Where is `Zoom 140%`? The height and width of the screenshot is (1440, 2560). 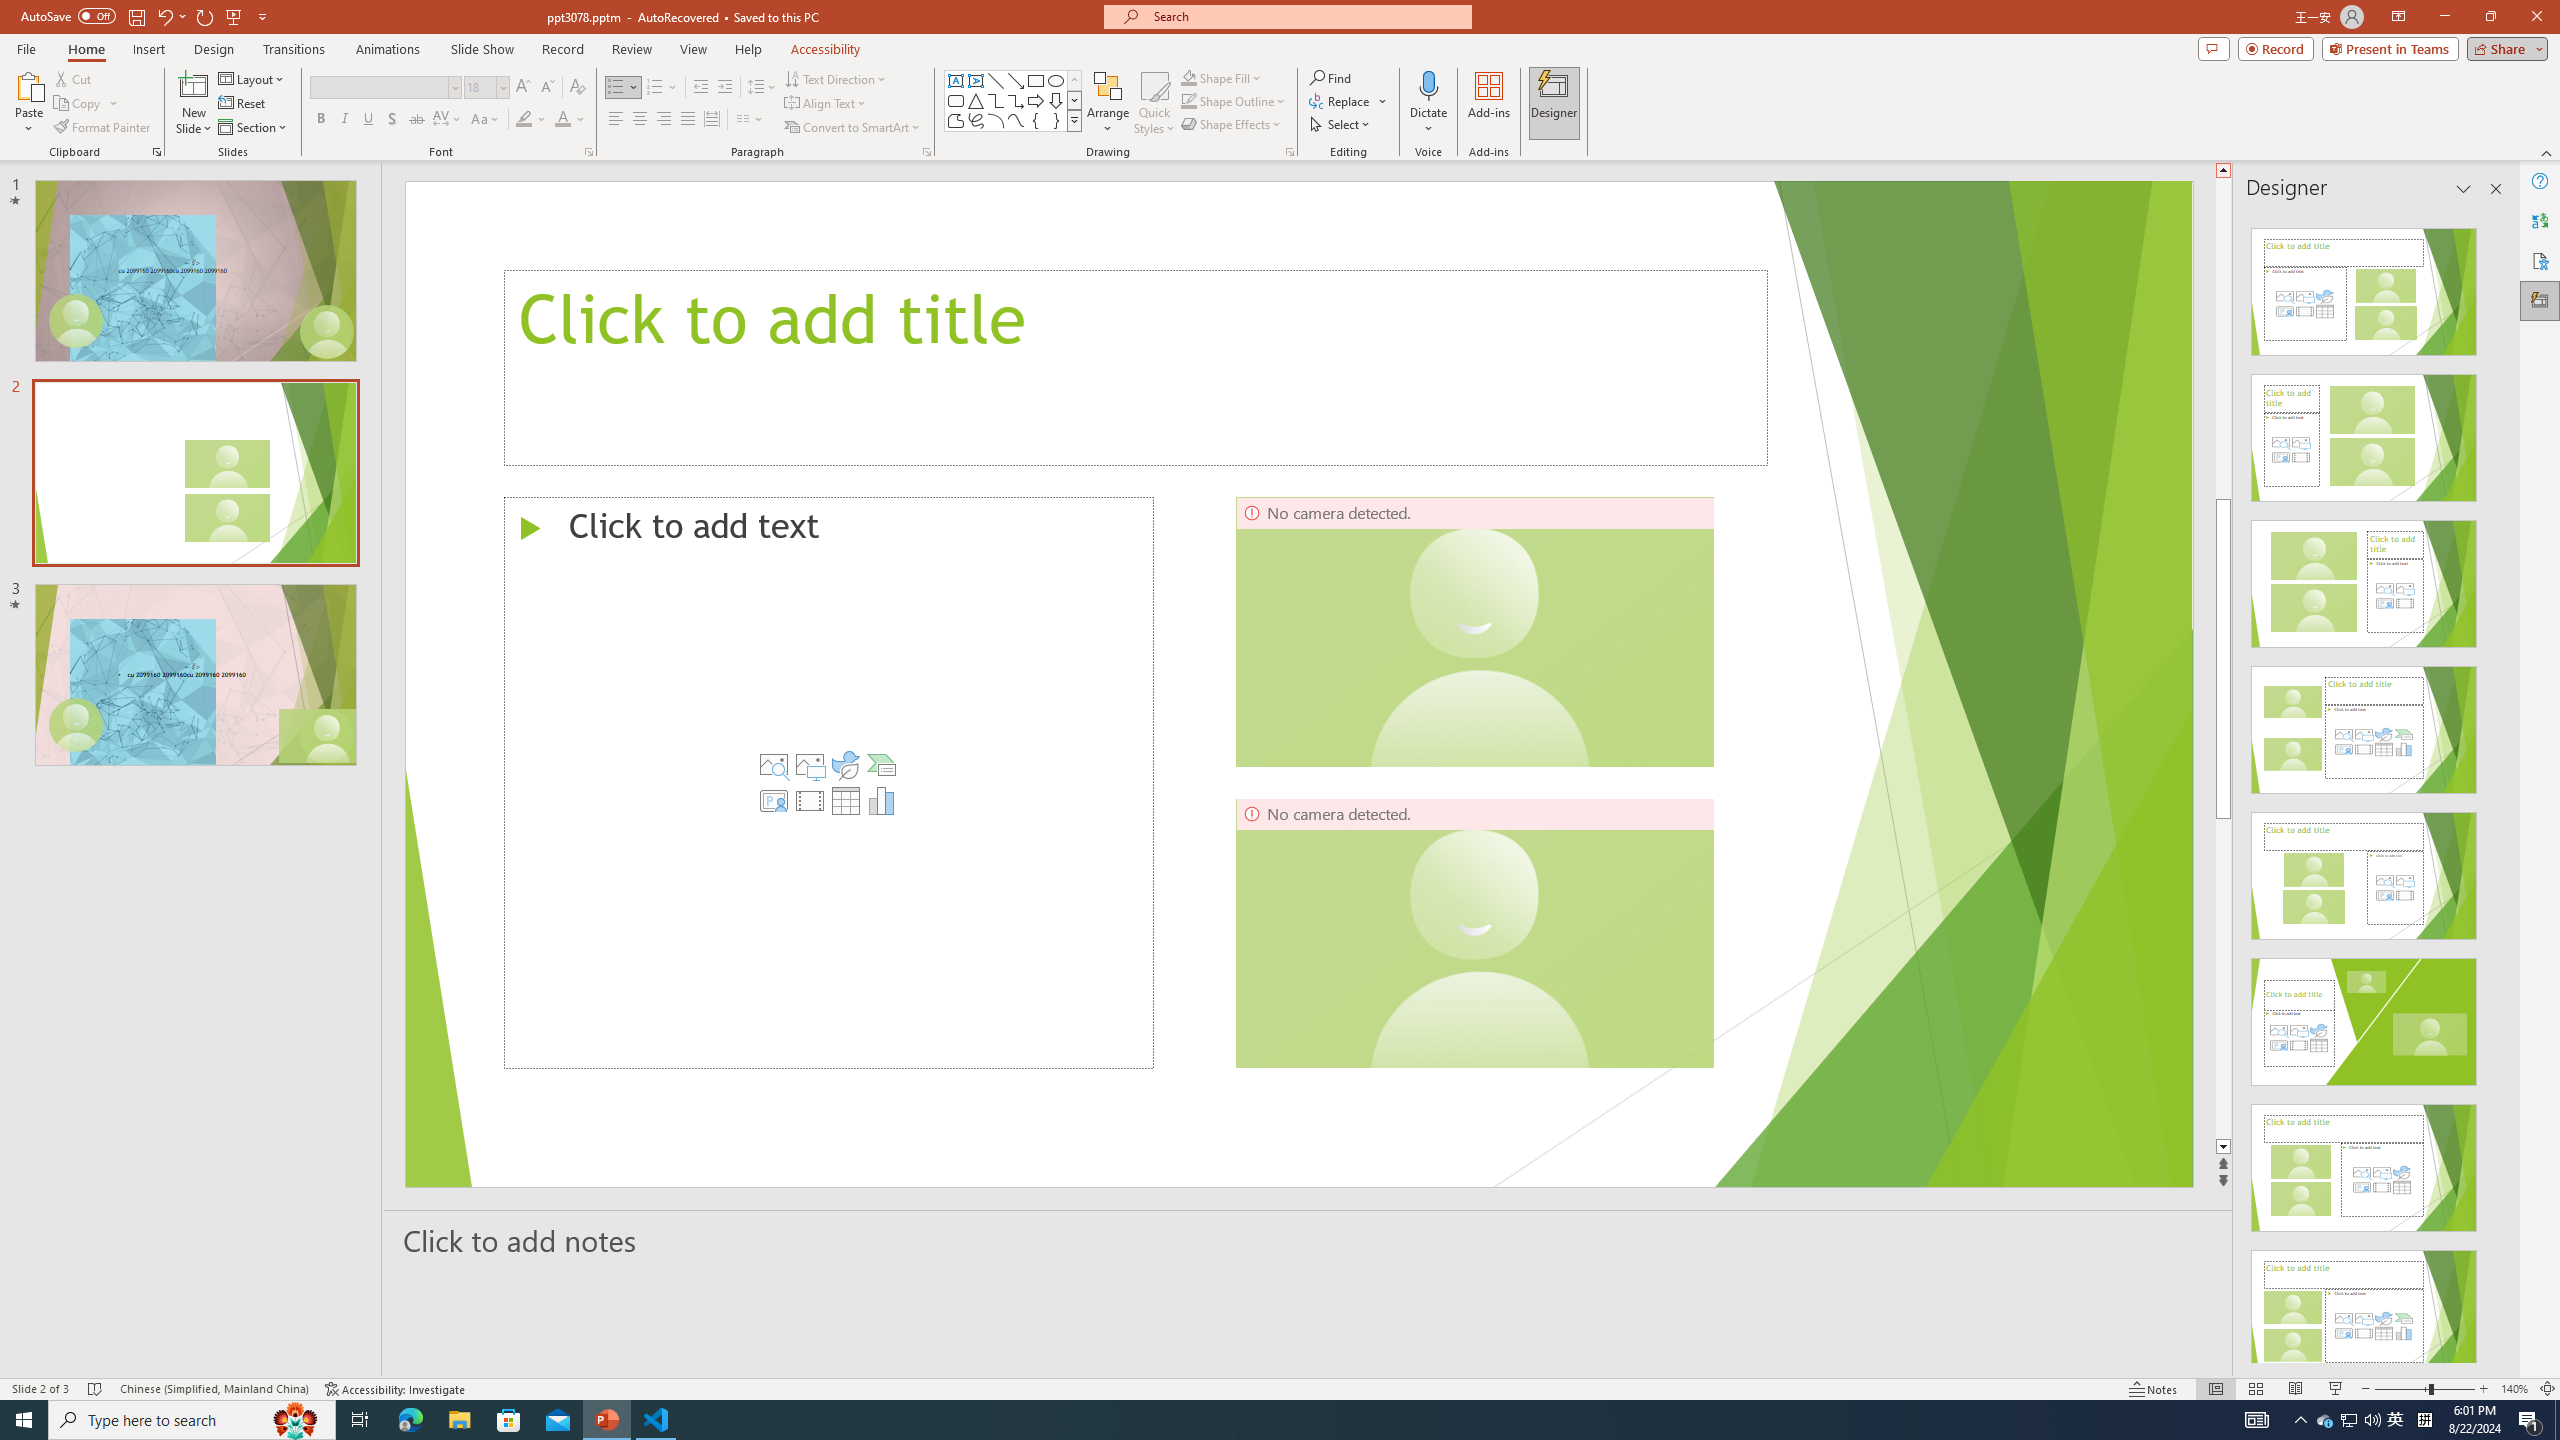 Zoom 140% is located at coordinates (2514, 1389).